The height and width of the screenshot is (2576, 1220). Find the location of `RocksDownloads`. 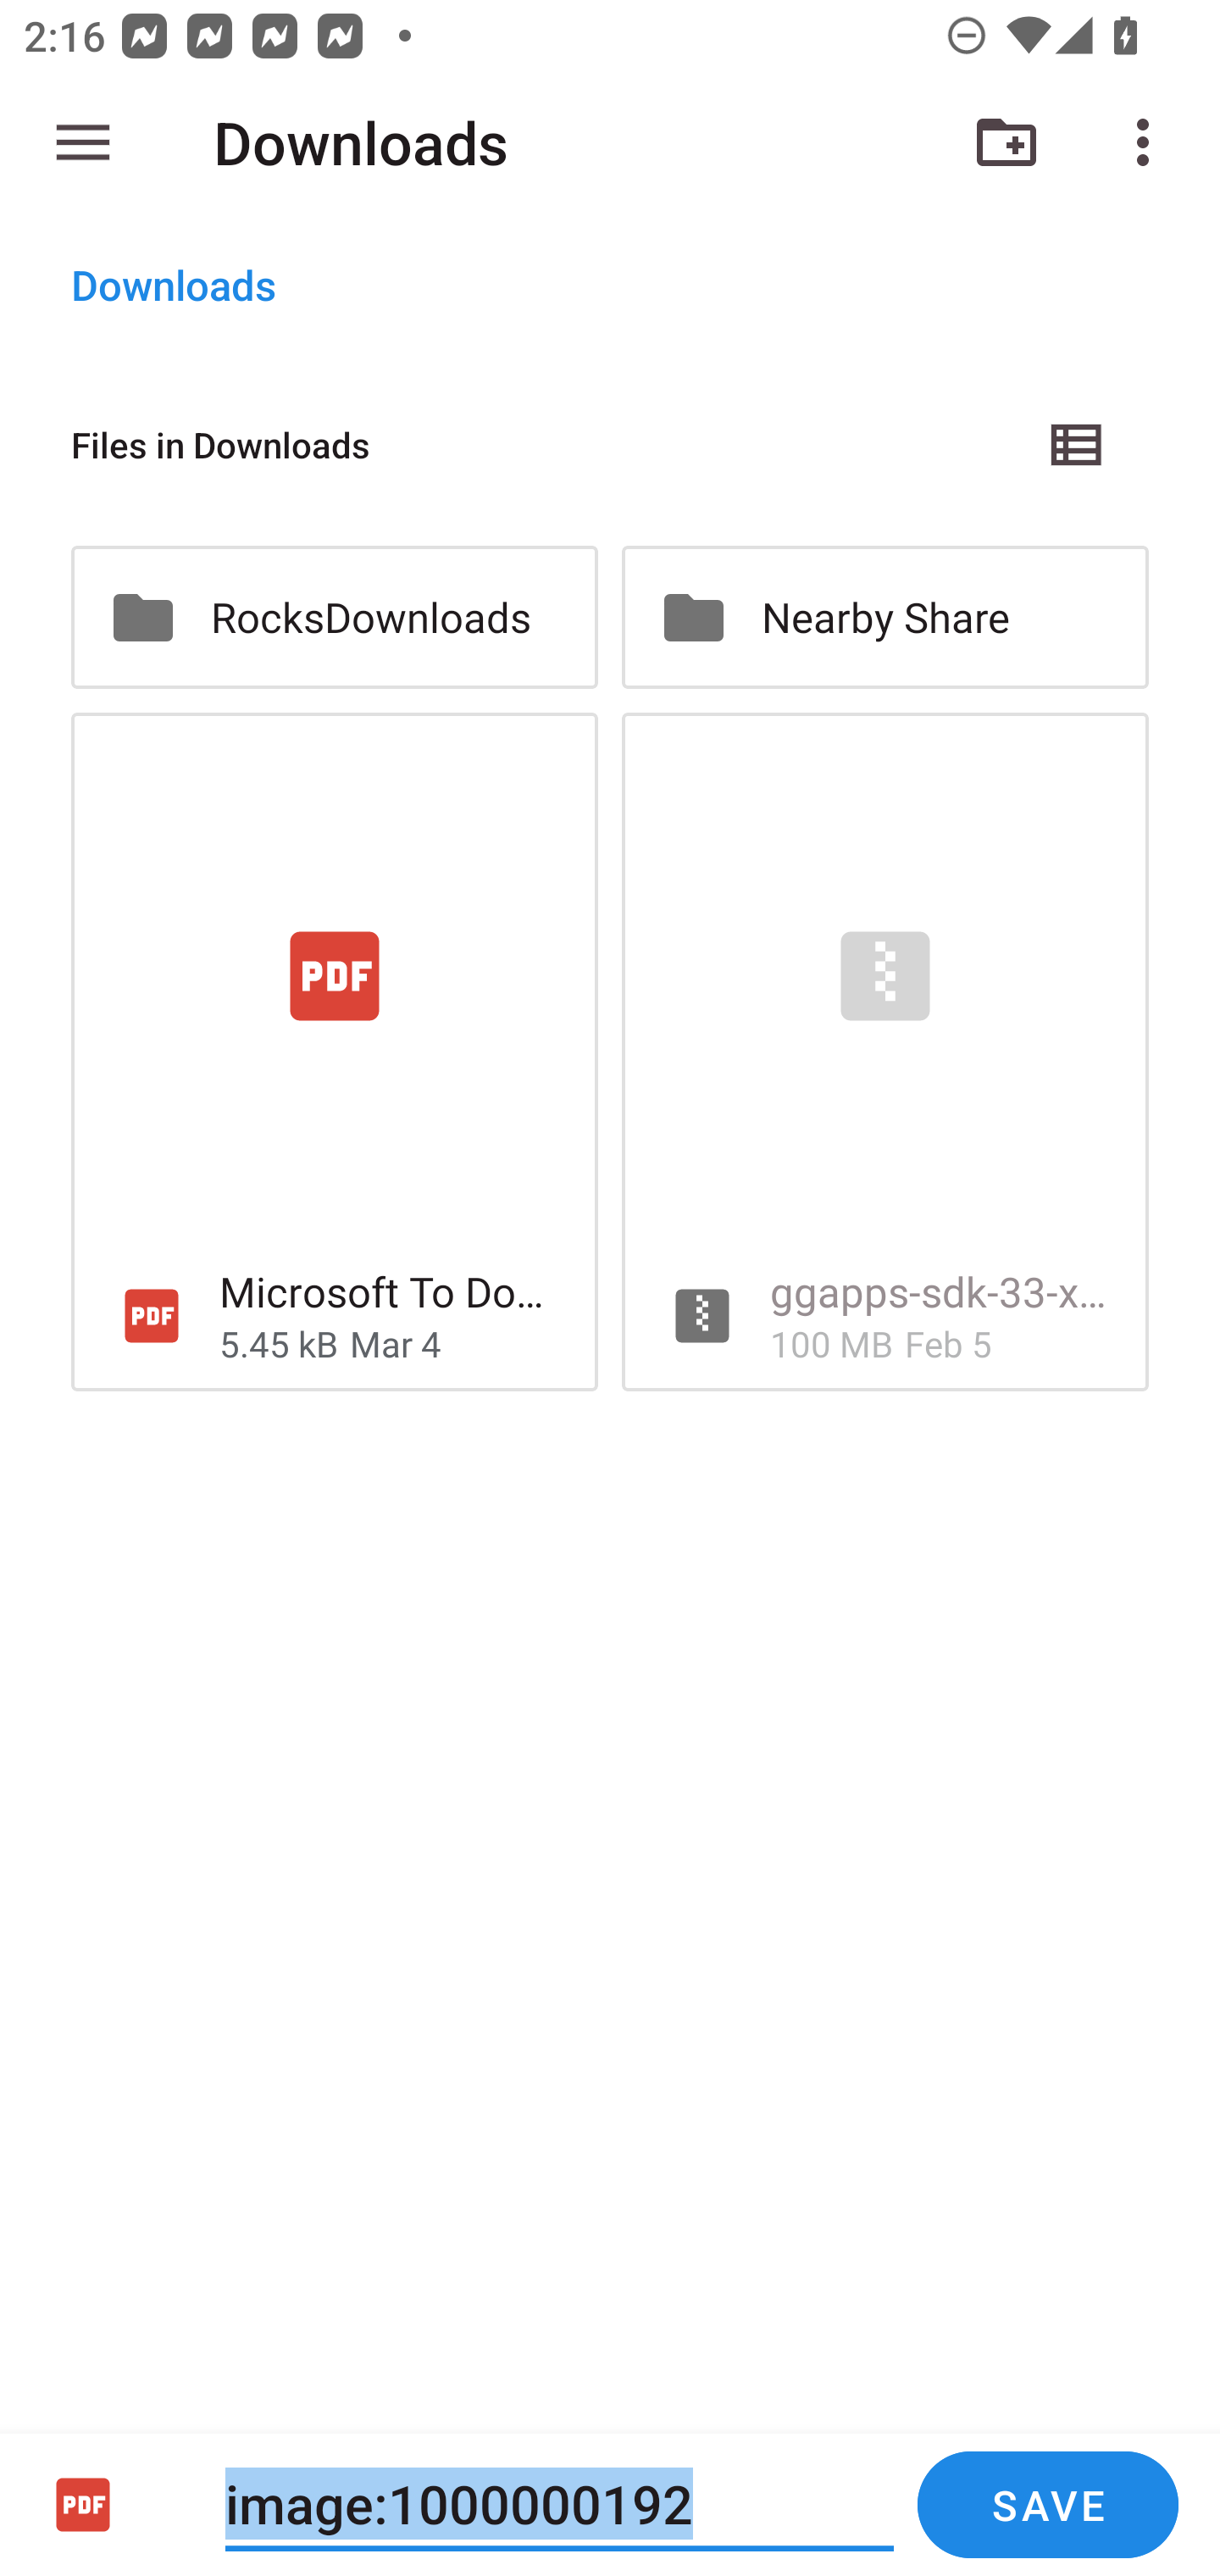

RocksDownloads is located at coordinates (334, 617).